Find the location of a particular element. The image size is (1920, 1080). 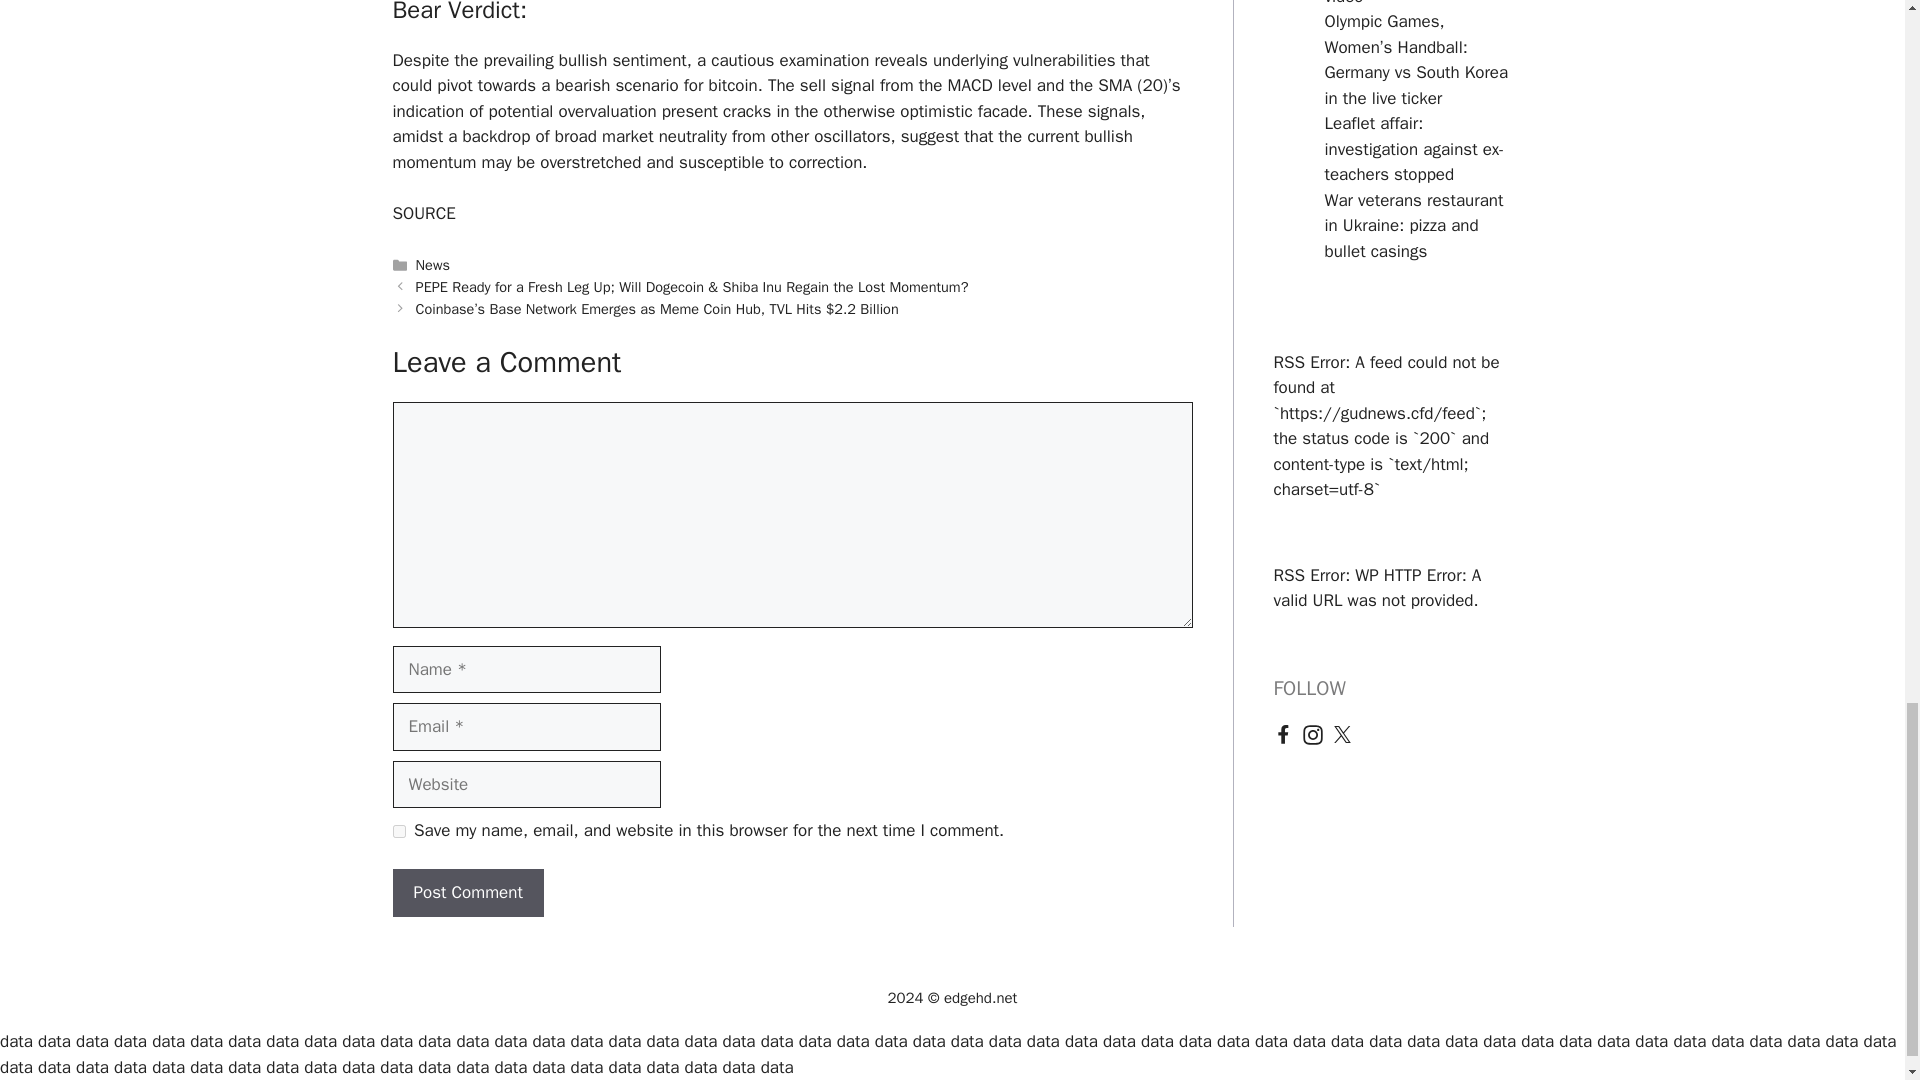

Post Comment is located at coordinates (467, 892).